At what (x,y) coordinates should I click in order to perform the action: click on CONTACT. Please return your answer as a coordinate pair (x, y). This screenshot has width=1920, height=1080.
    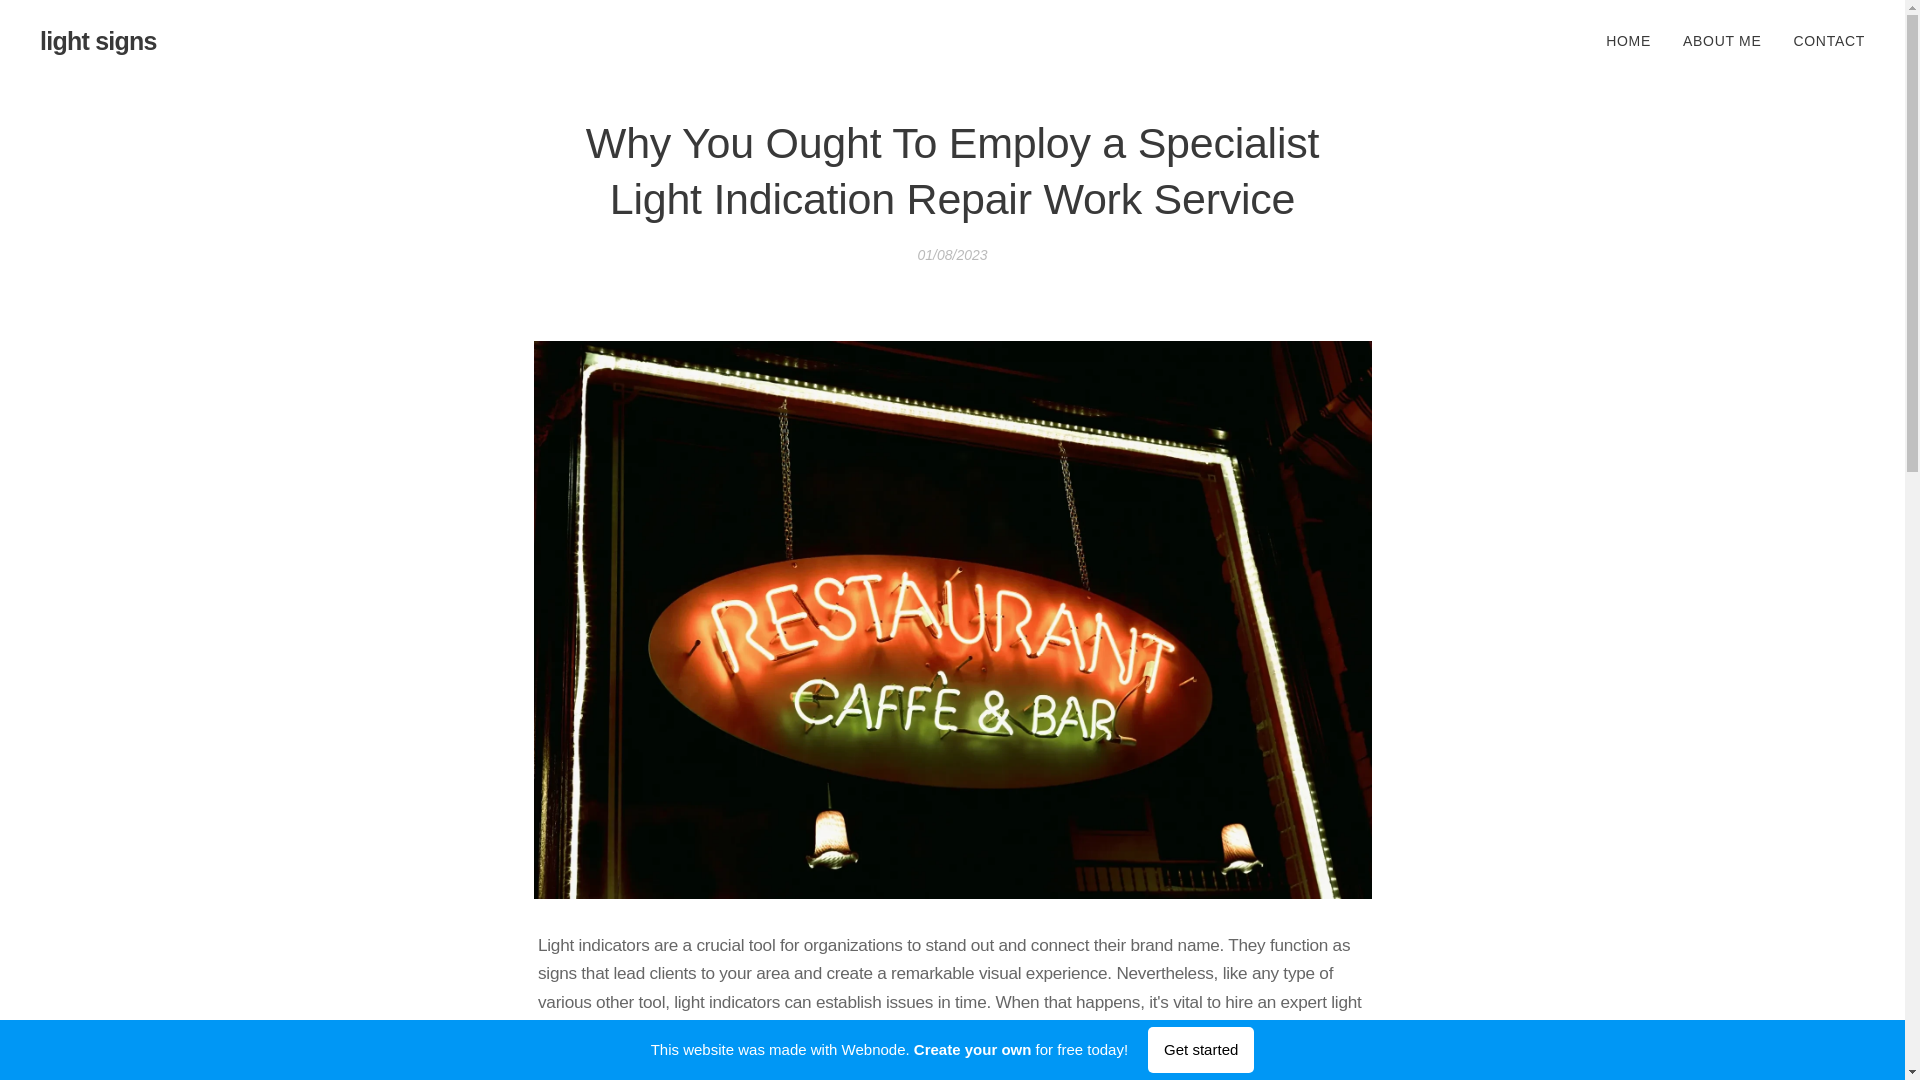
    Looking at the image, I should click on (1820, 40).